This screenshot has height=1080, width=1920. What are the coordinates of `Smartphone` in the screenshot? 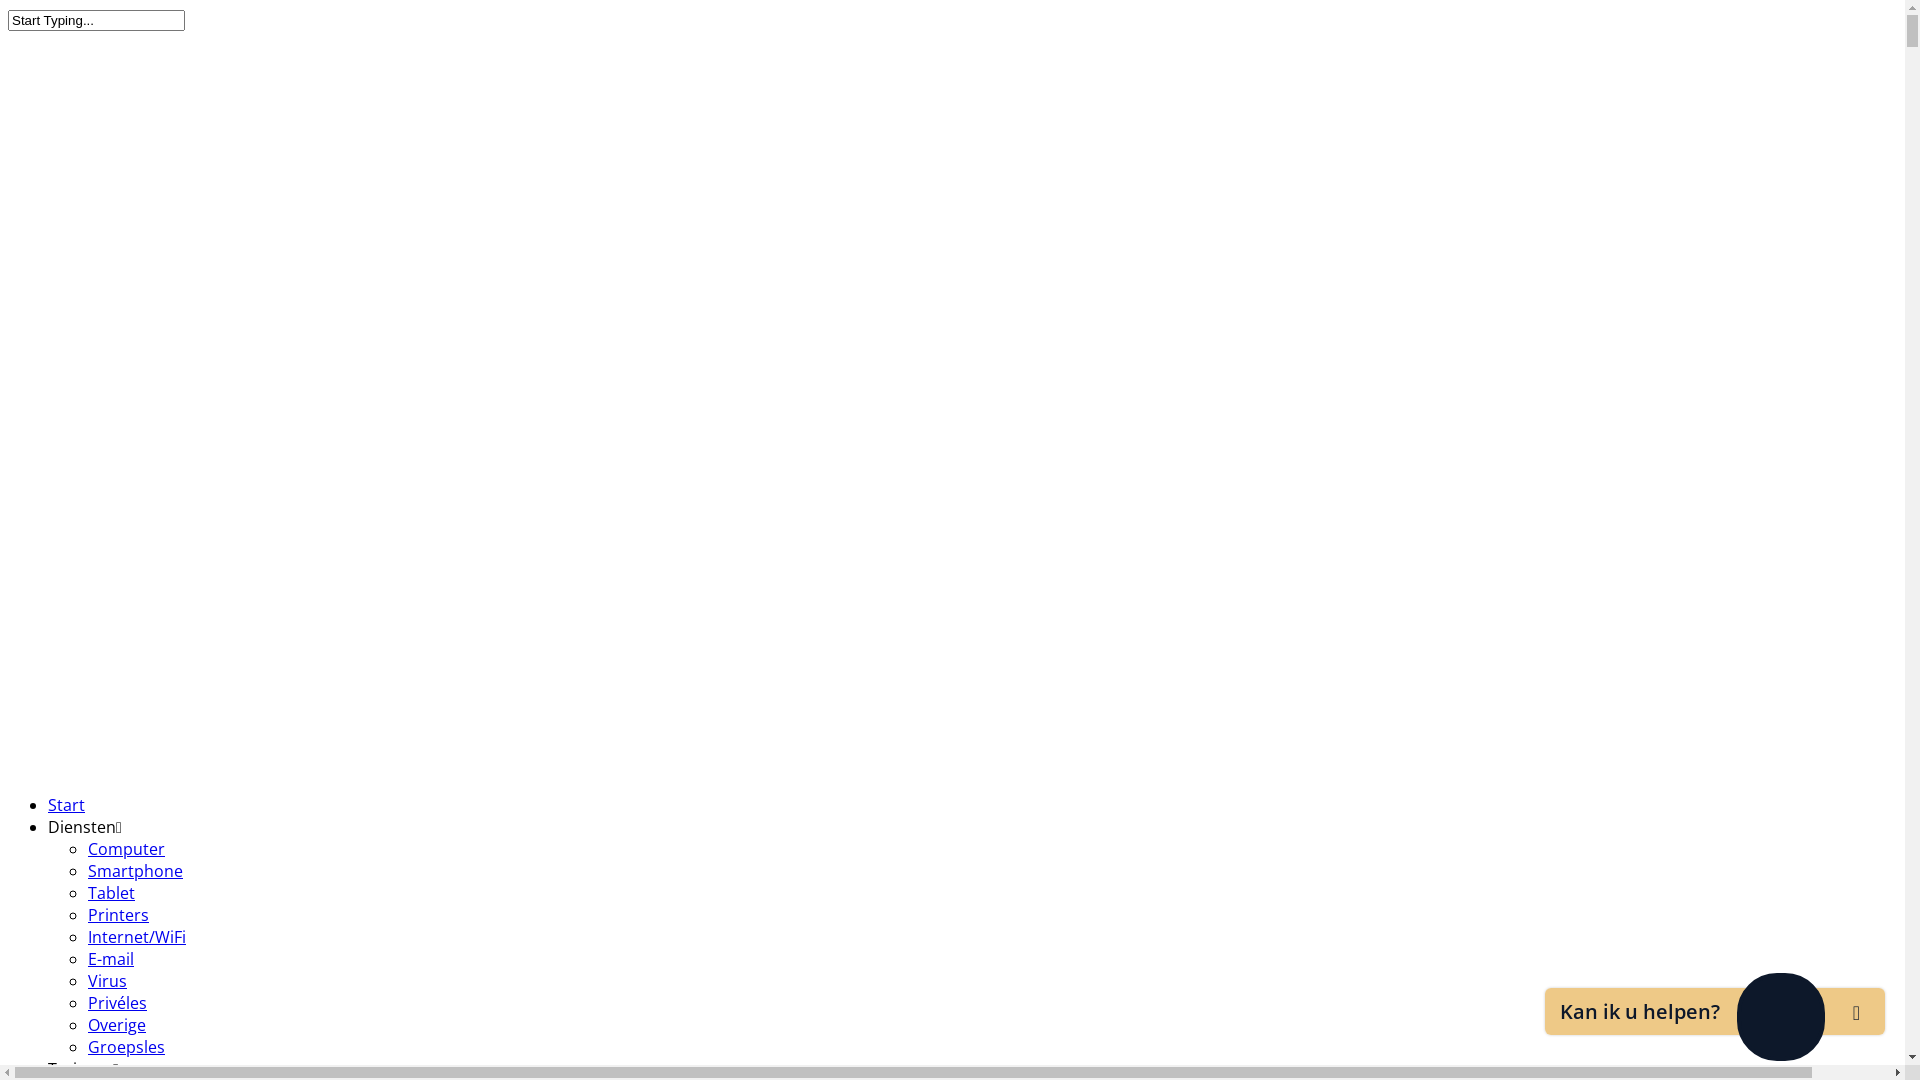 It's located at (136, 871).